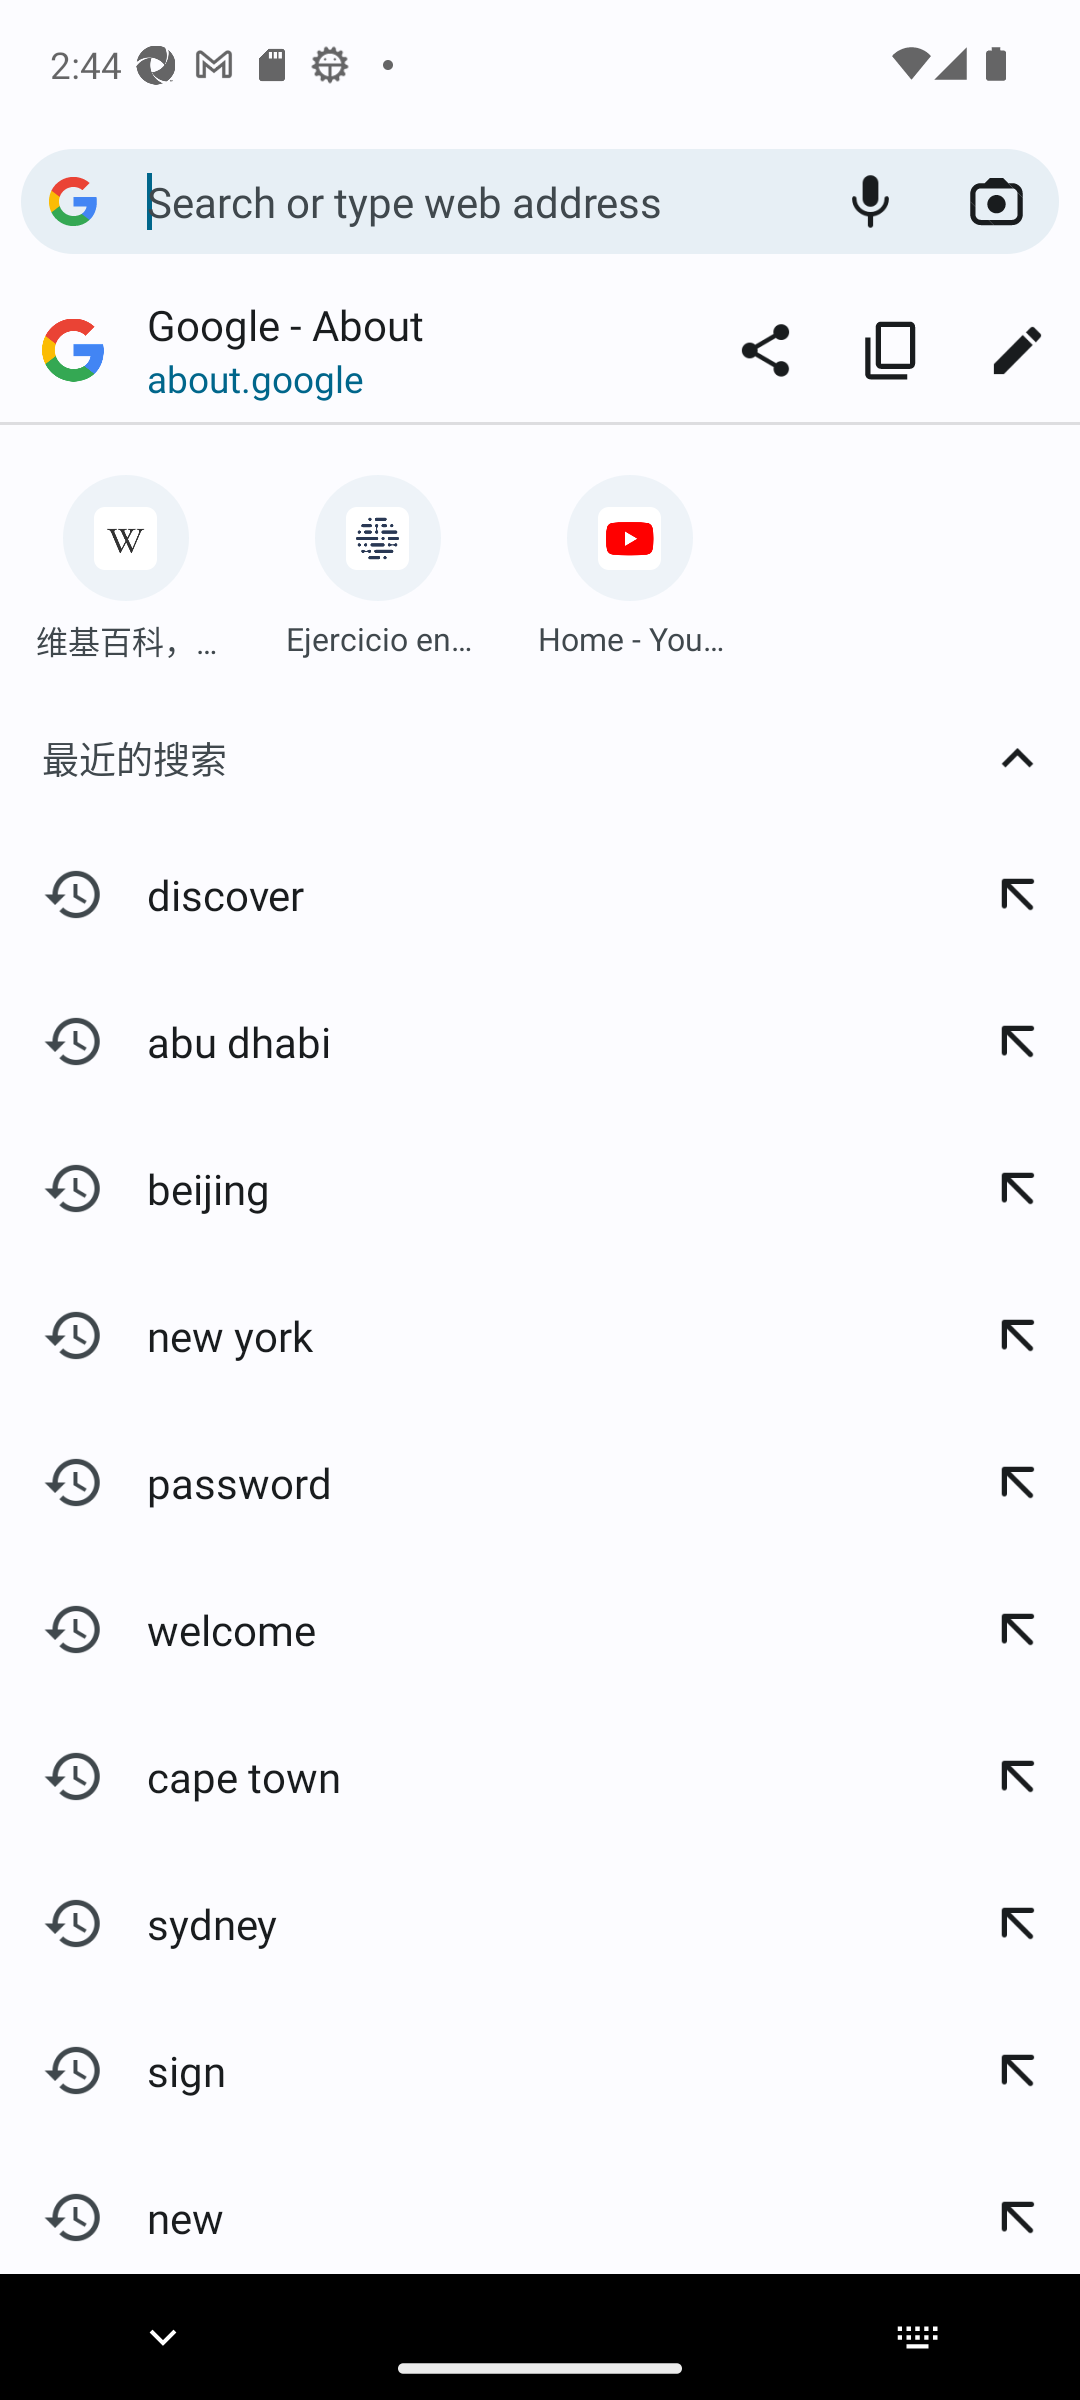 The image size is (1080, 2400). What do you see at coordinates (476, 2209) in the screenshot?
I see `new` at bounding box center [476, 2209].